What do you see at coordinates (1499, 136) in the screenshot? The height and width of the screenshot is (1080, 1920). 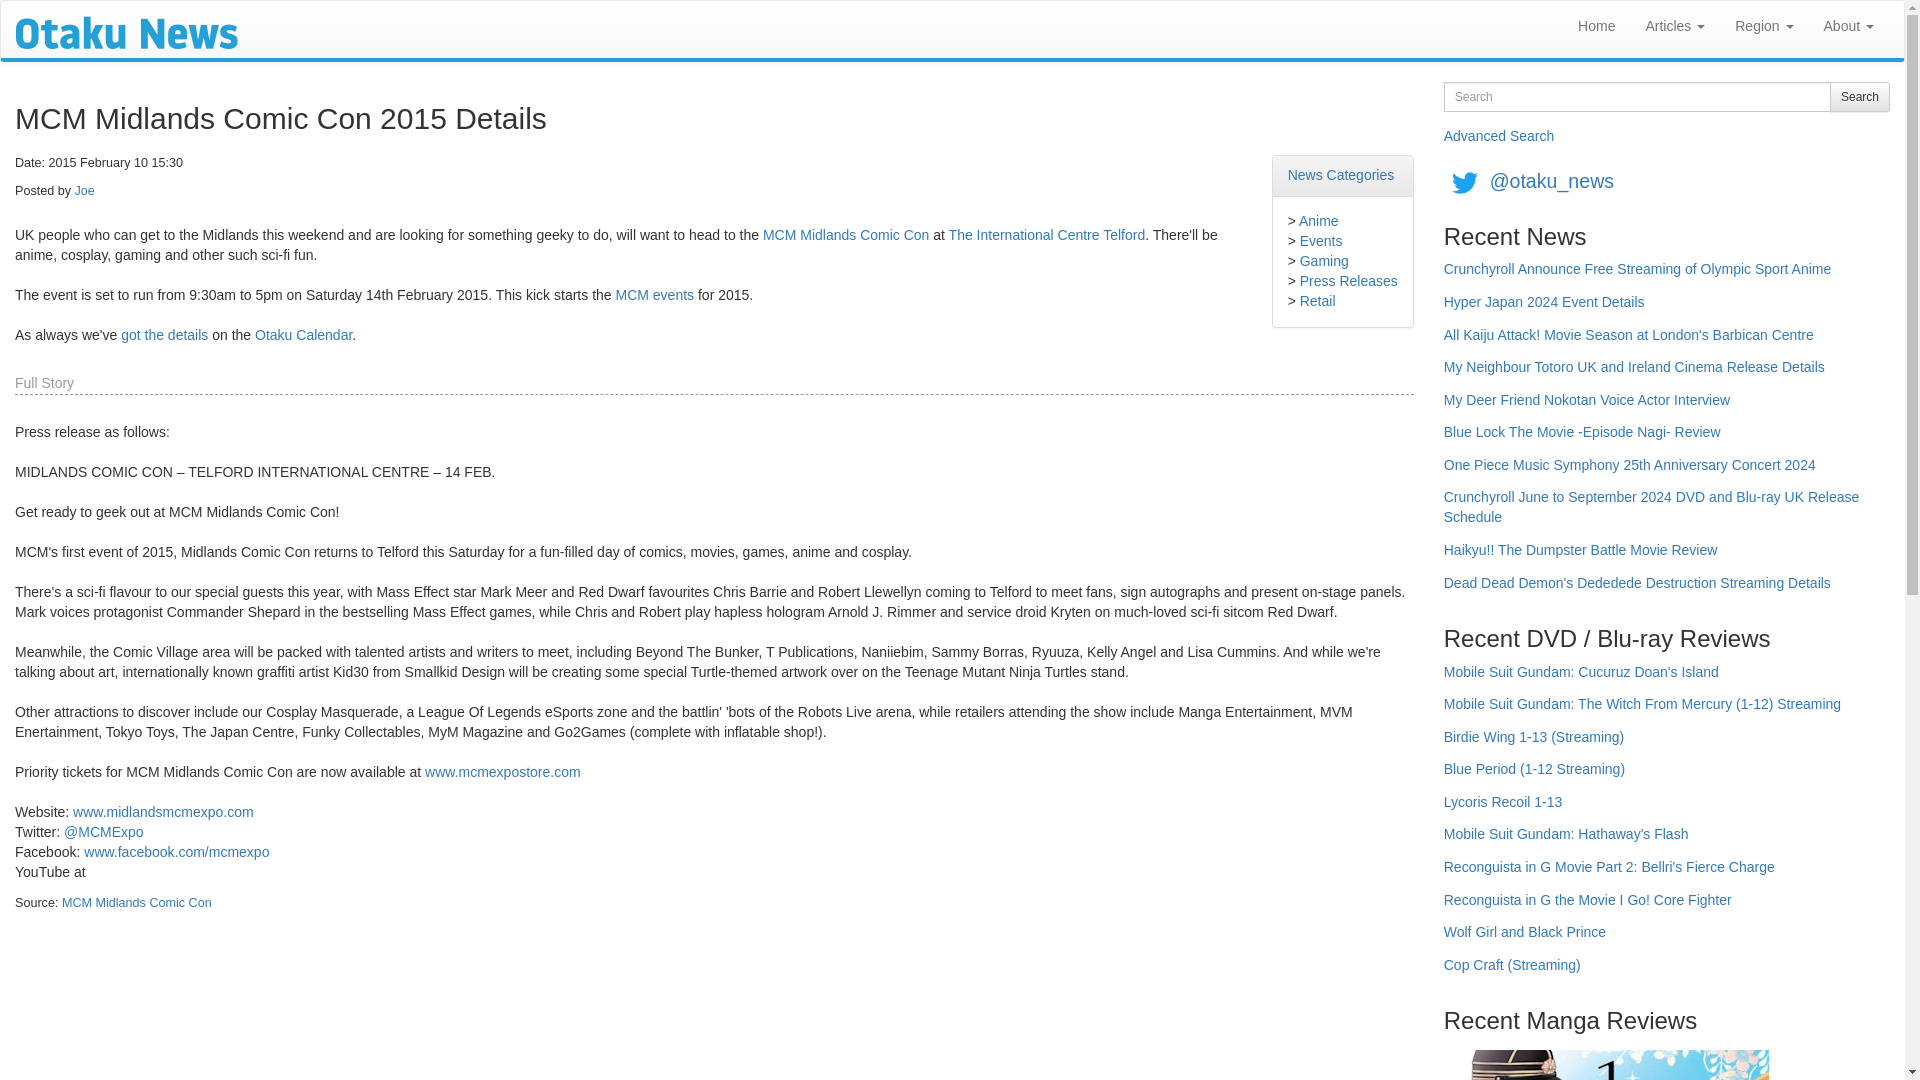 I see `Advanced Search` at bounding box center [1499, 136].